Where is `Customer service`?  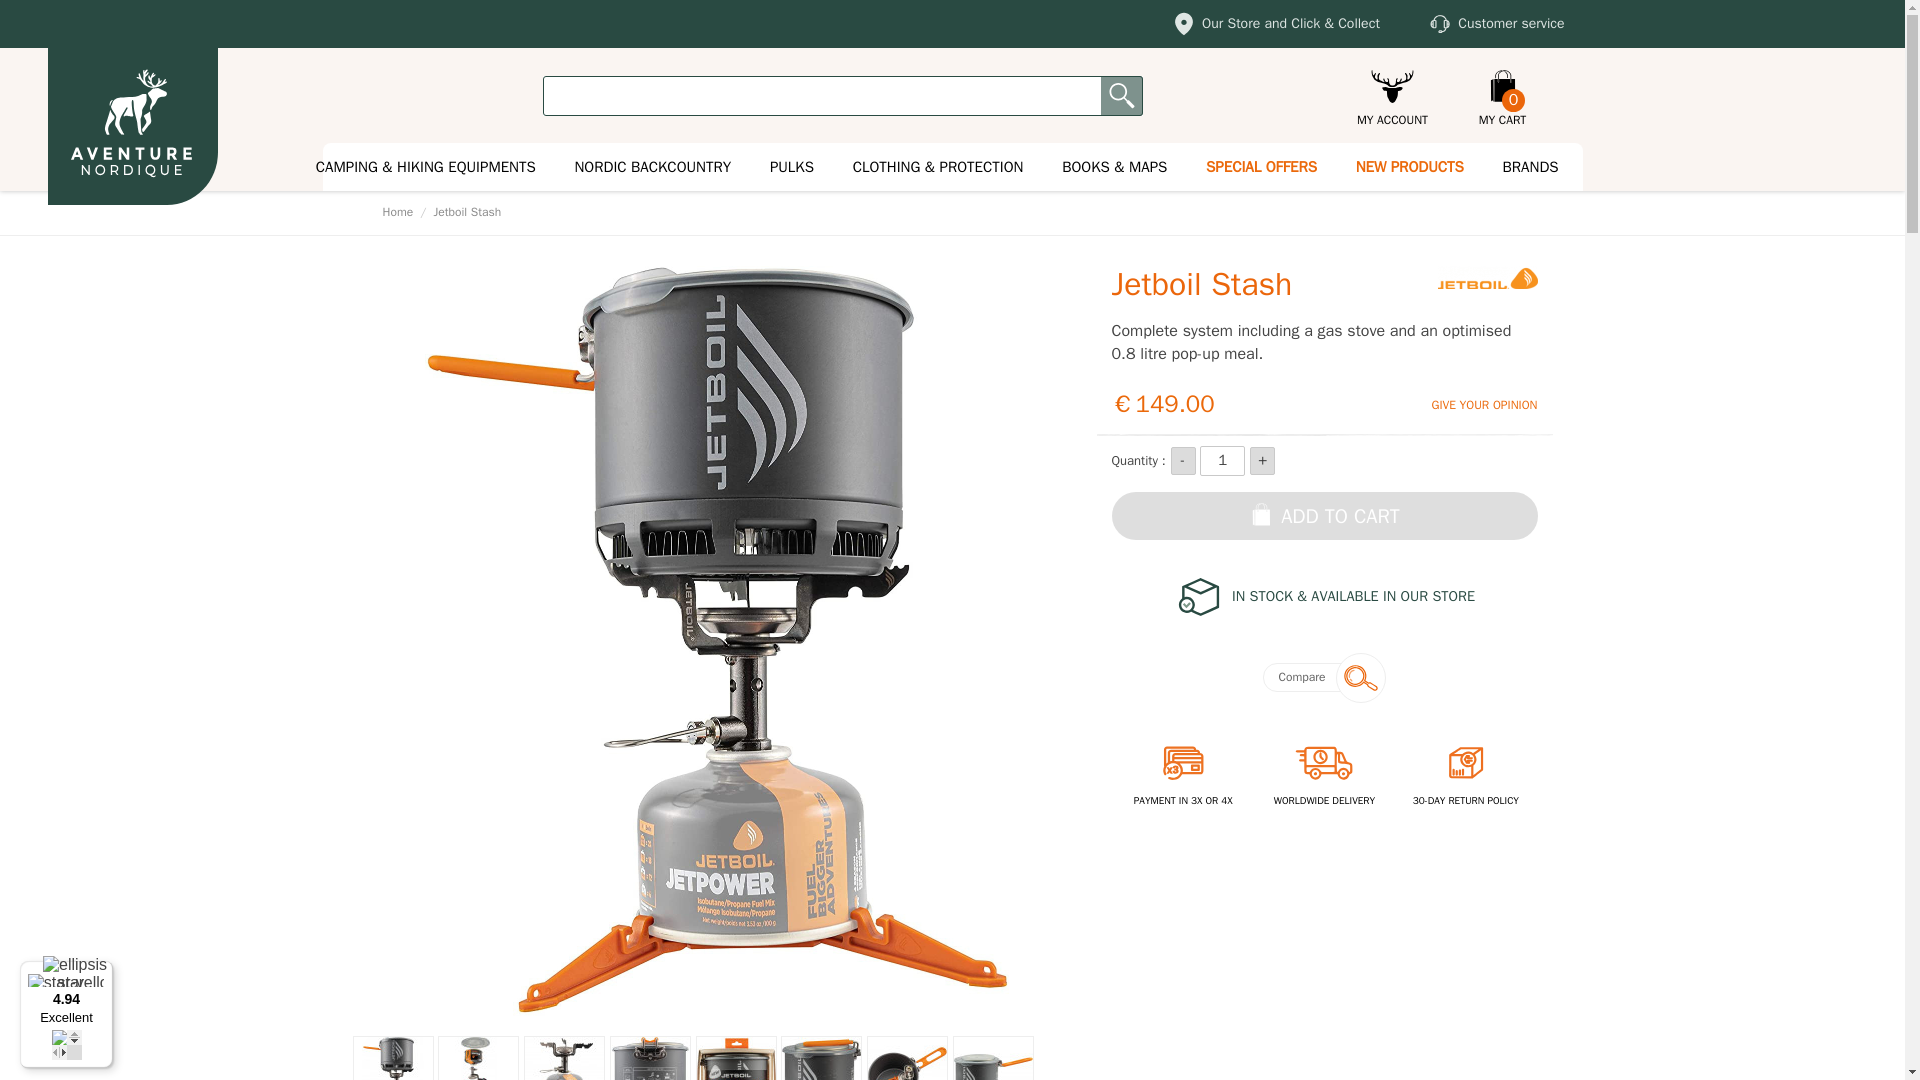 Customer service is located at coordinates (1121, 95).